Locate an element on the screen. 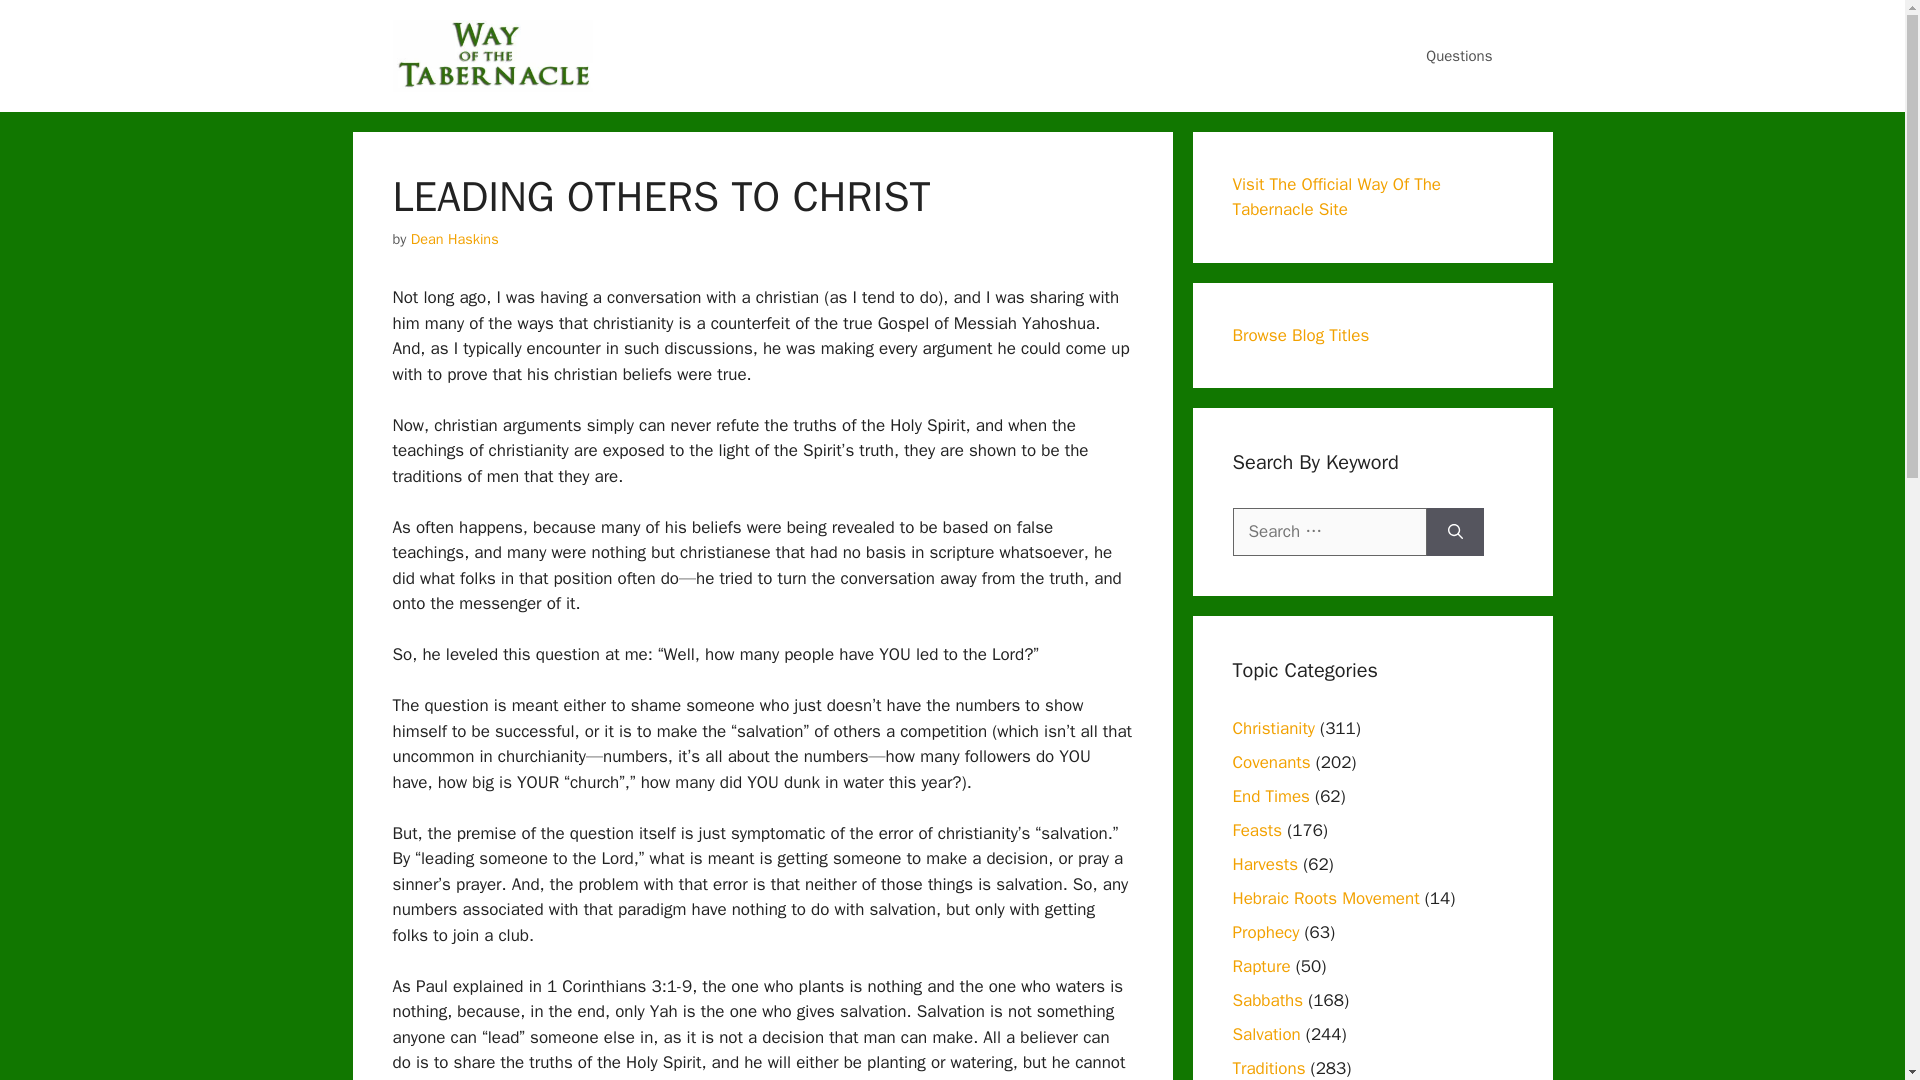  Visit The Official Way Of The Tabernacle Site is located at coordinates (1336, 197).